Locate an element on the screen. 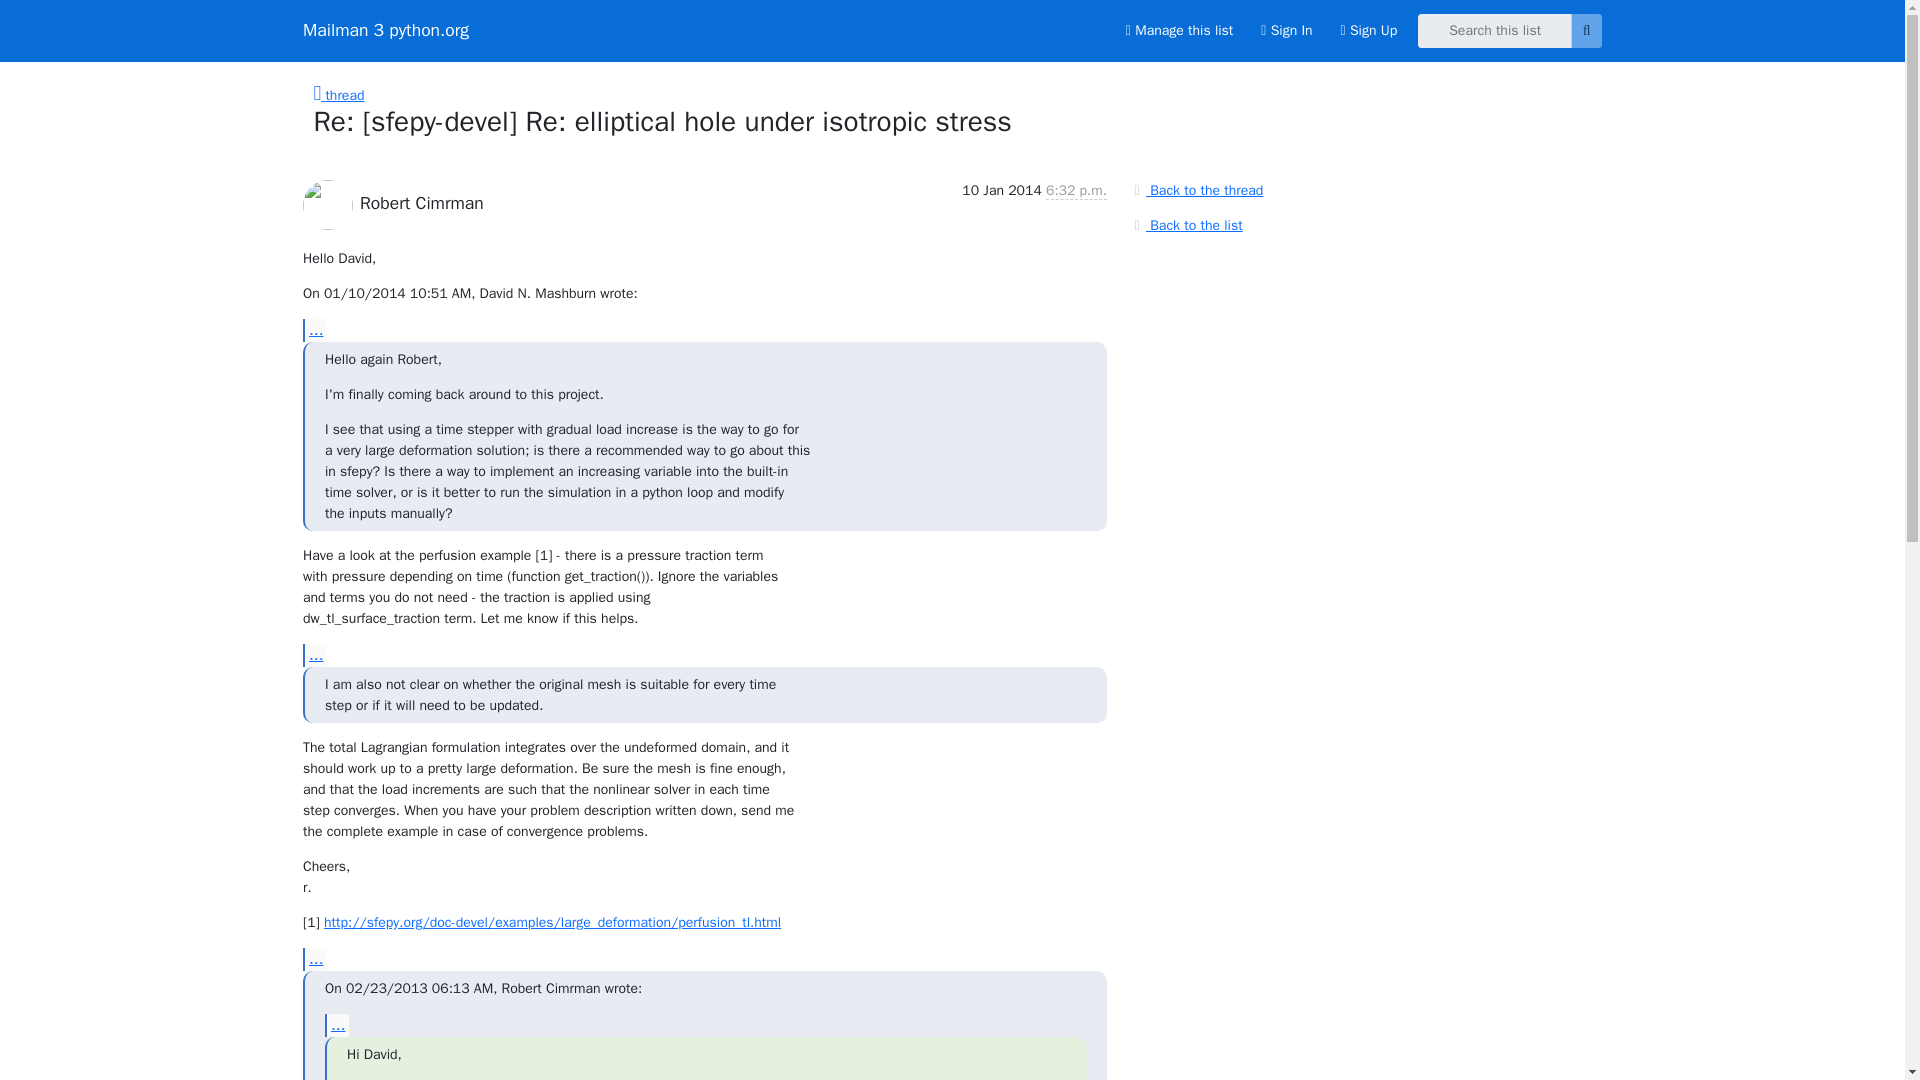 The height and width of the screenshot is (1080, 1920). ... is located at coordinates (336, 1025).